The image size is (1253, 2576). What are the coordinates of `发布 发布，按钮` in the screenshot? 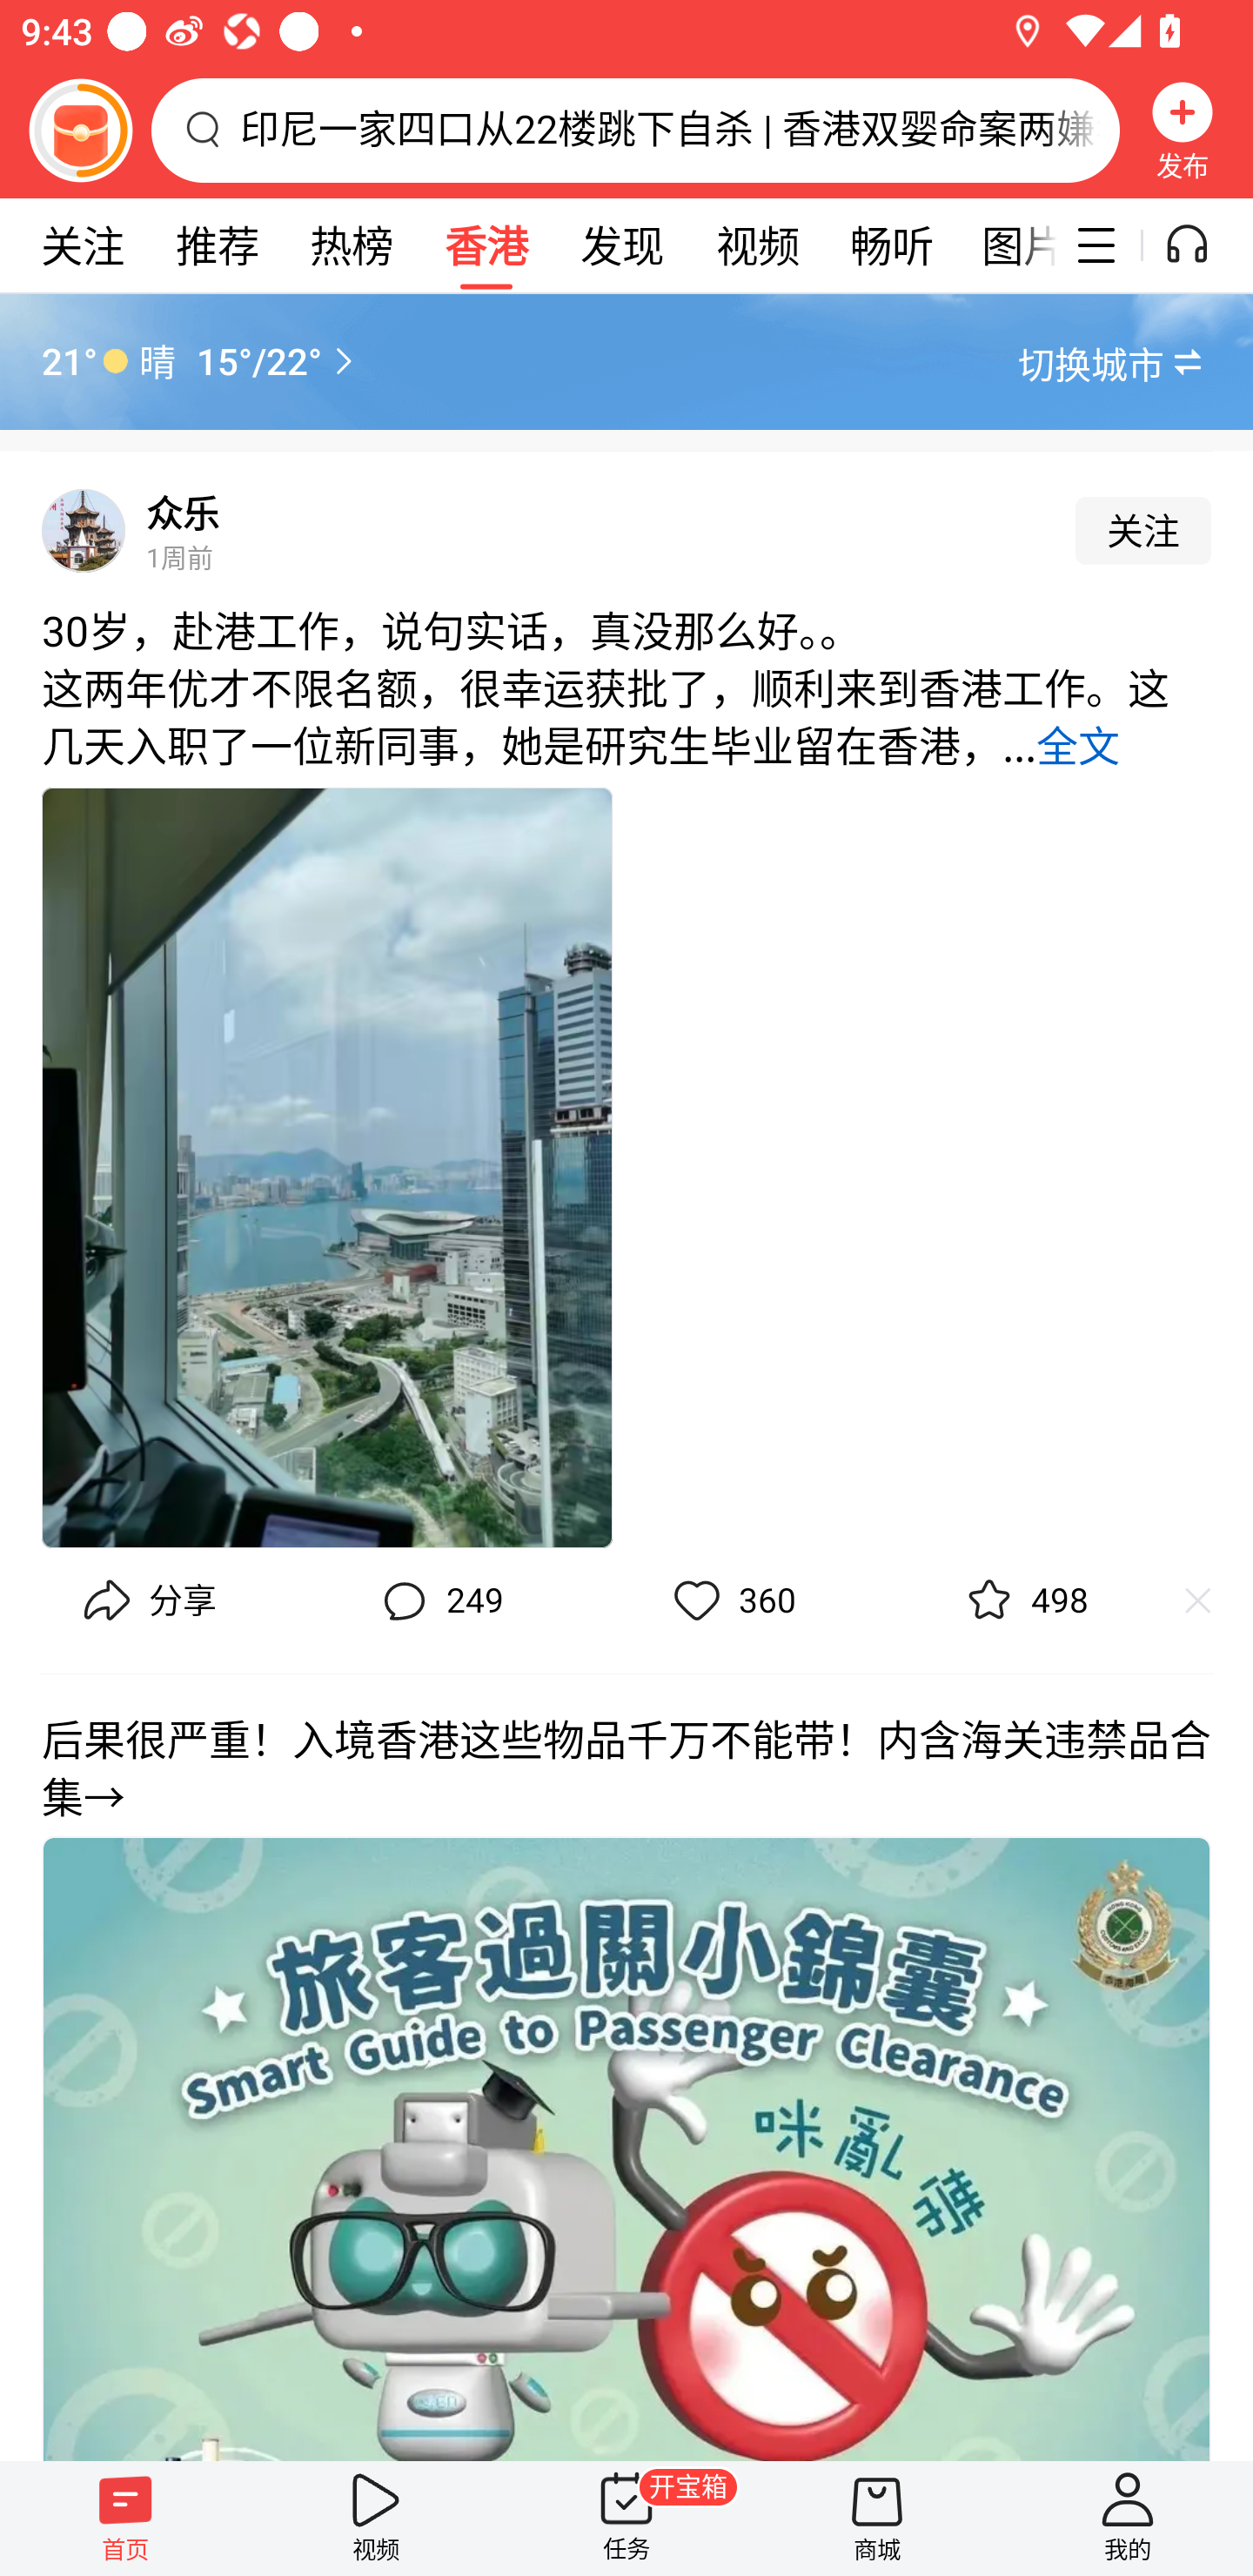 It's located at (1183, 130).